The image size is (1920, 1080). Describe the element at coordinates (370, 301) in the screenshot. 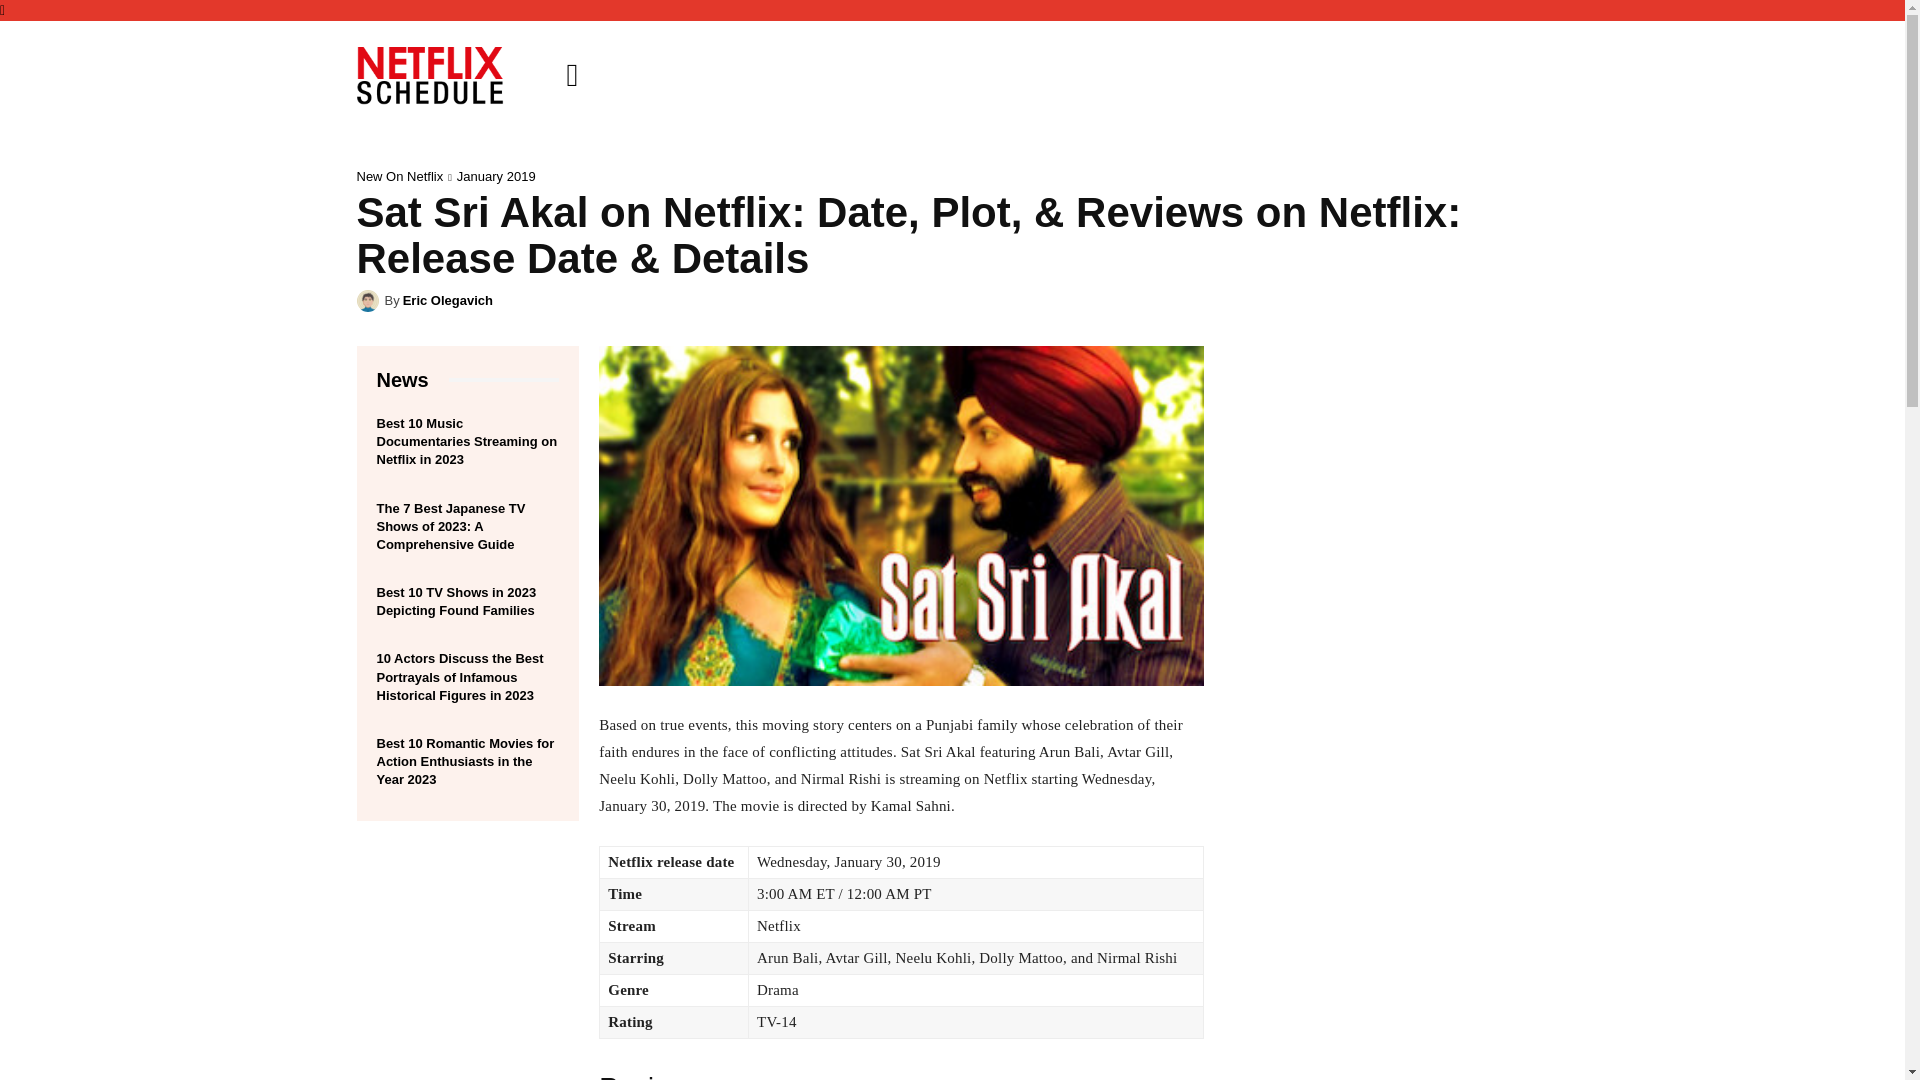

I see `Eric Olegavich` at that location.